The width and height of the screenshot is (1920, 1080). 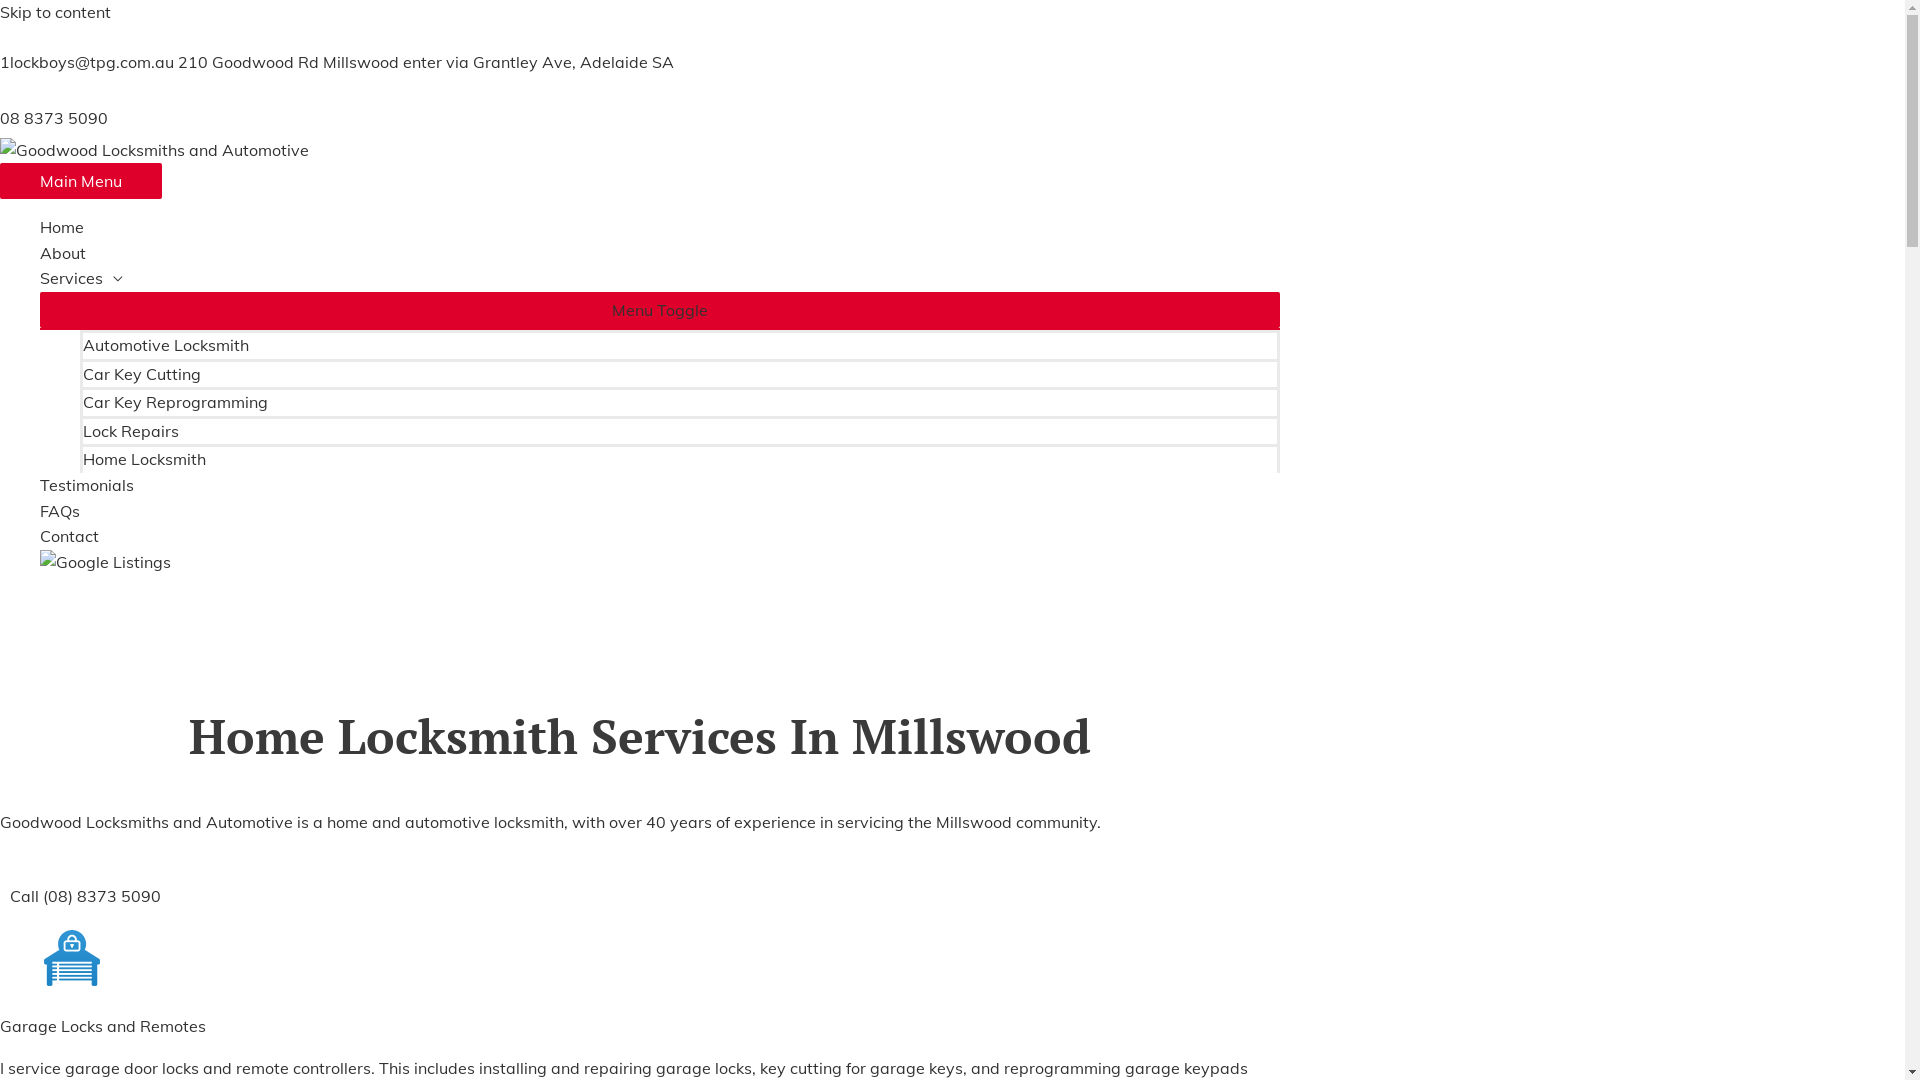 I want to click on Call (08) 8373 5090, so click(x=86, y=896).